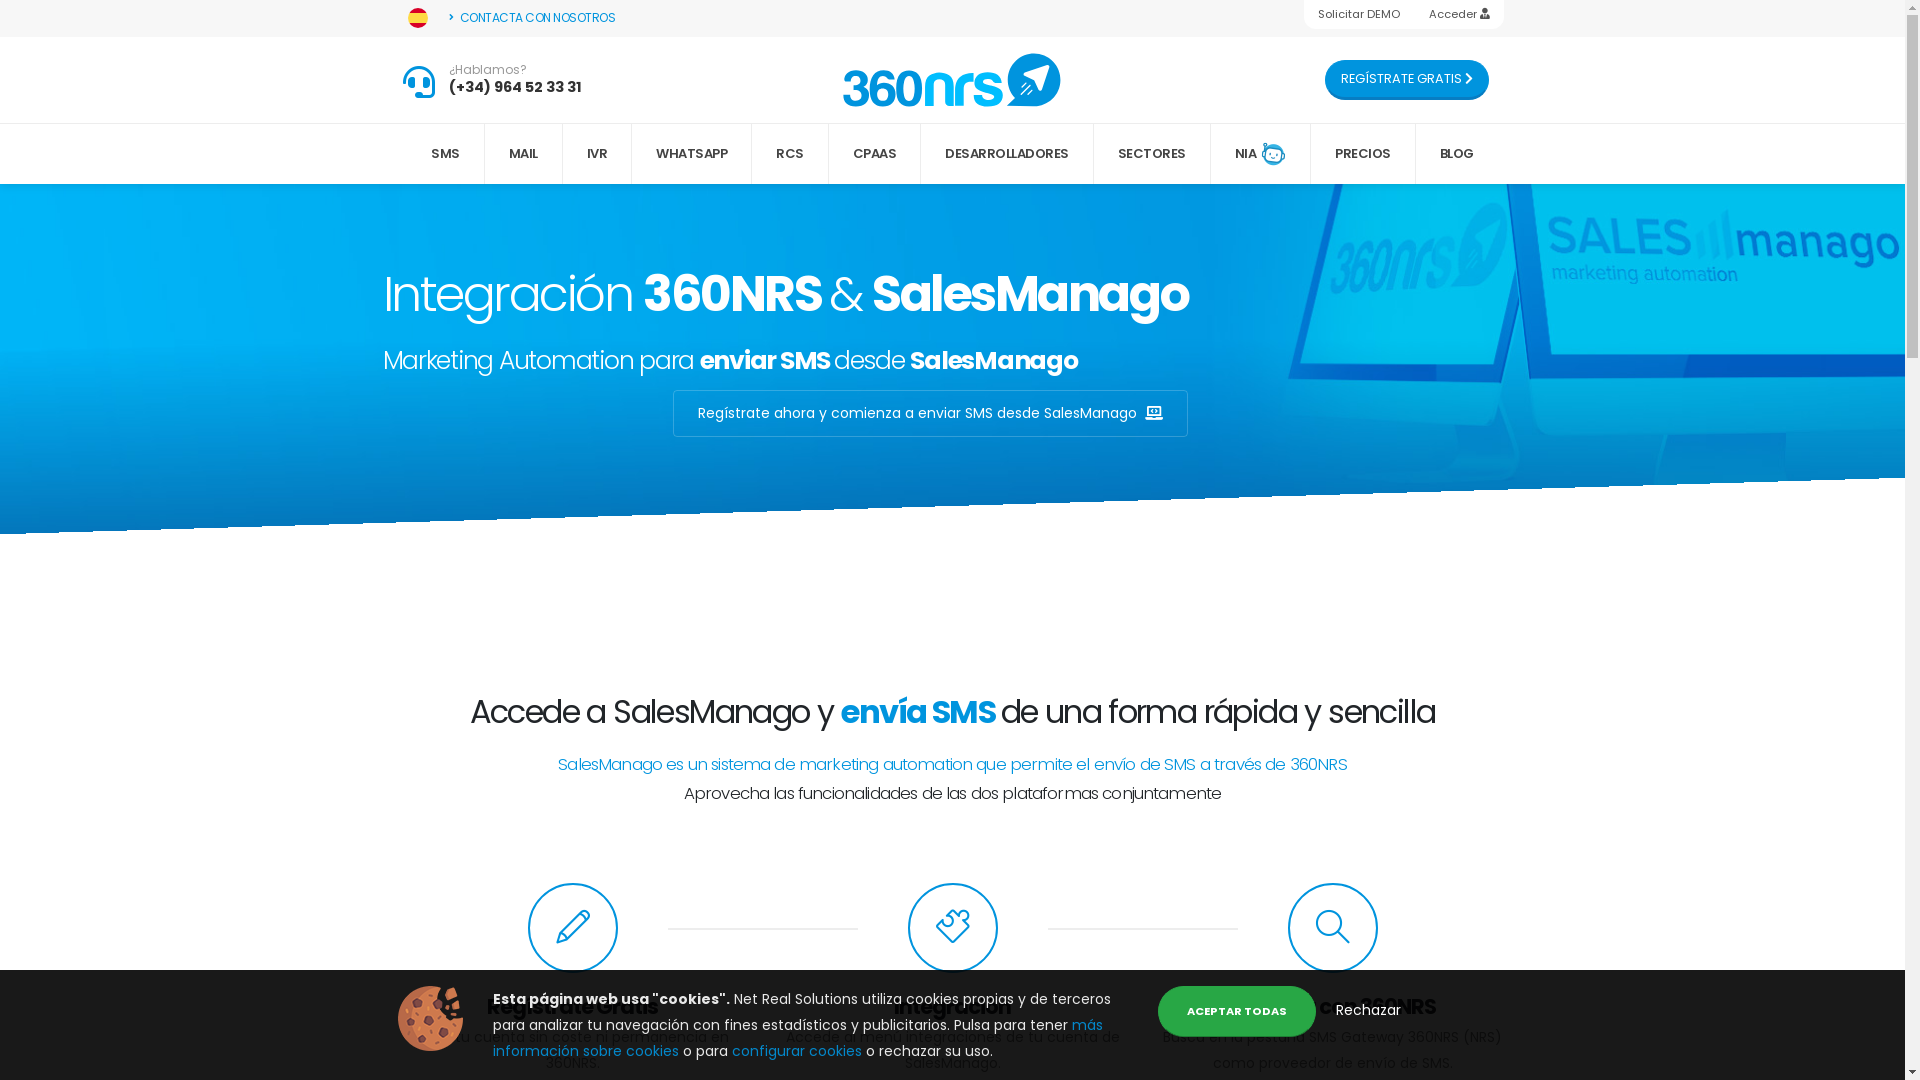 This screenshot has width=1920, height=1080. Describe the element at coordinates (533, 18) in the screenshot. I see `CONTACTA CON NOSOTROS` at that location.